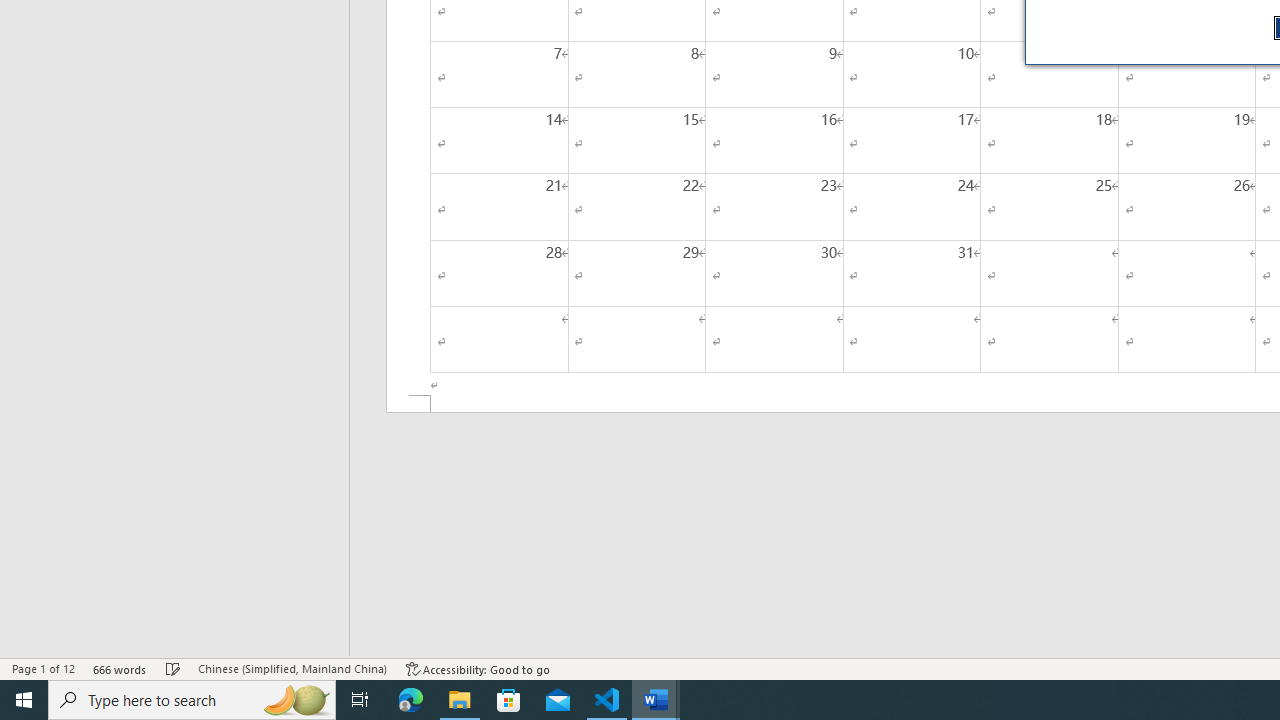 The width and height of the screenshot is (1280, 720). Describe the element at coordinates (411, 700) in the screenshot. I see `Microsoft Edge` at that location.